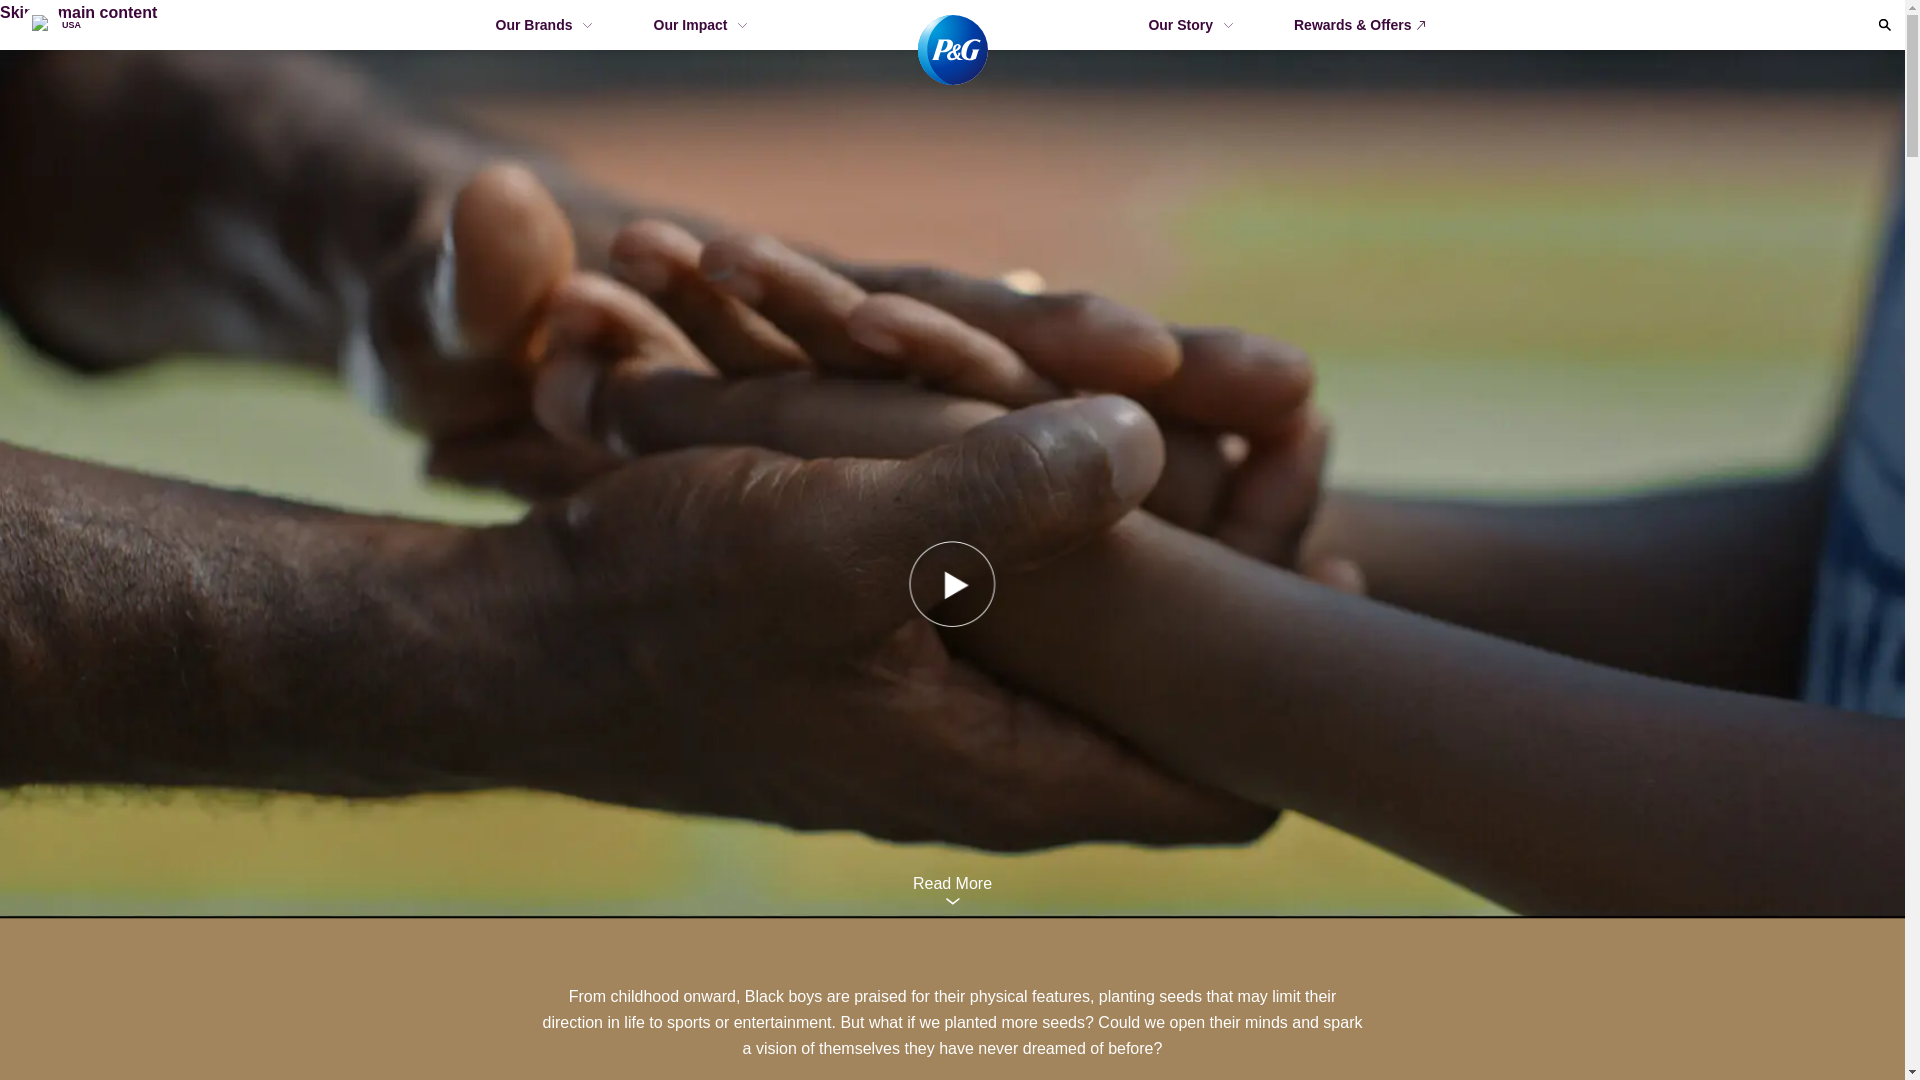 This screenshot has width=1920, height=1080. I want to click on USA, so click(50, 24).